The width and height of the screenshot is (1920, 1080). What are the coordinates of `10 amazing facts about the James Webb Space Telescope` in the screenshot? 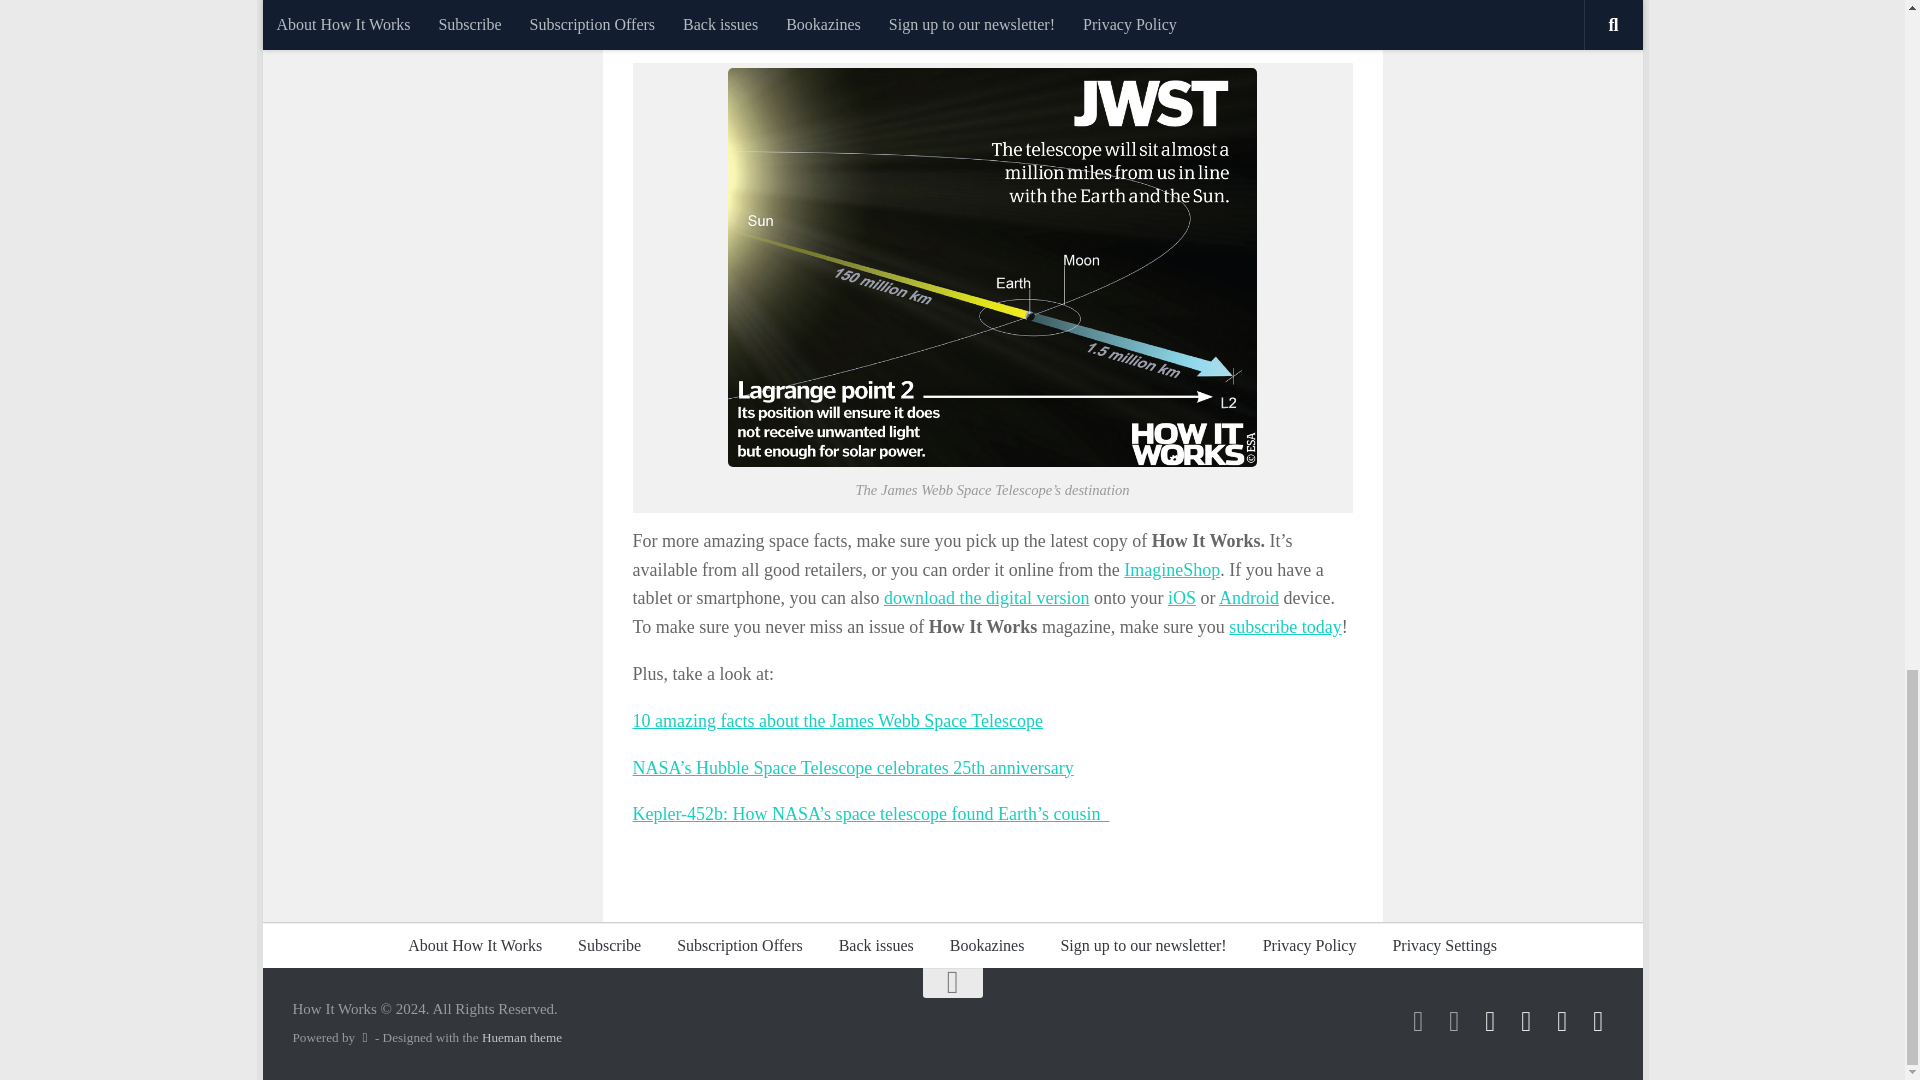 It's located at (836, 720).